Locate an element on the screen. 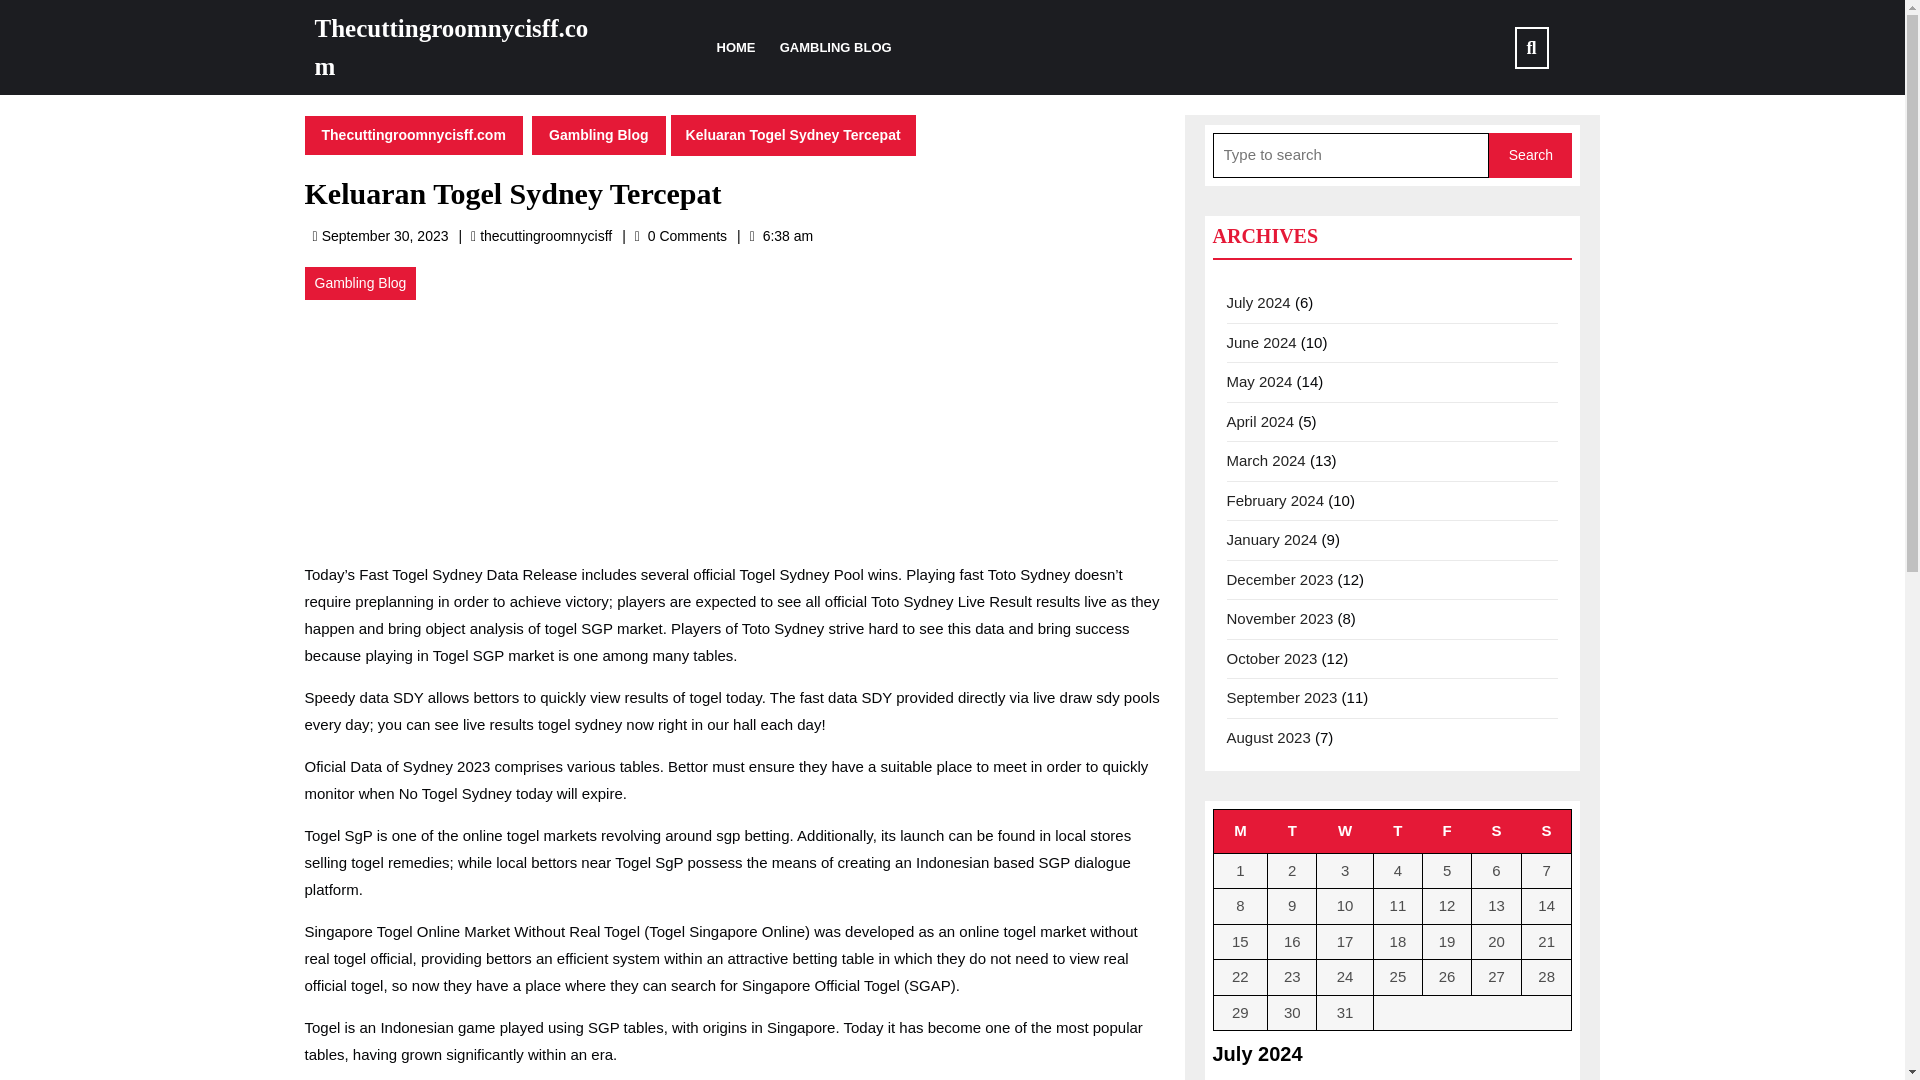  September 2023 is located at coordinates (1275, 500).